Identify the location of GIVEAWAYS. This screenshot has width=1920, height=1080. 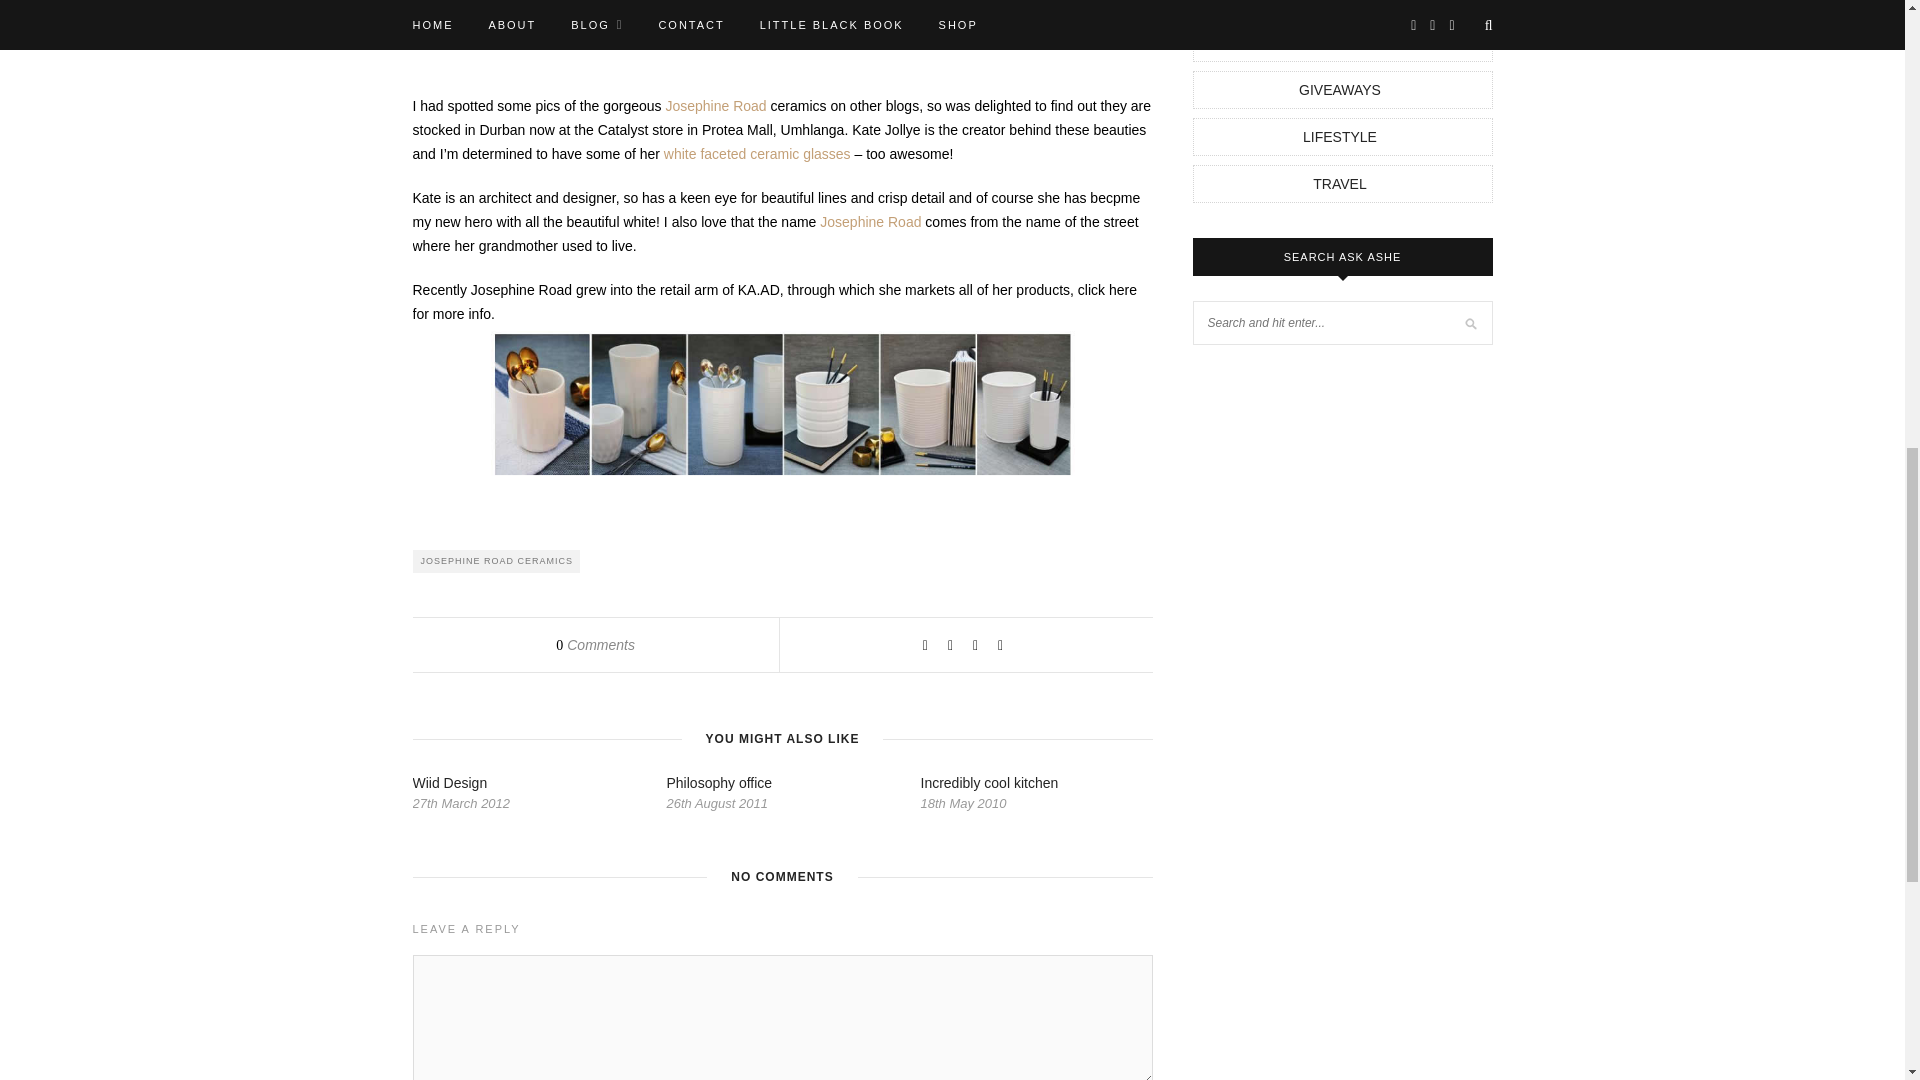
(1340, 90).